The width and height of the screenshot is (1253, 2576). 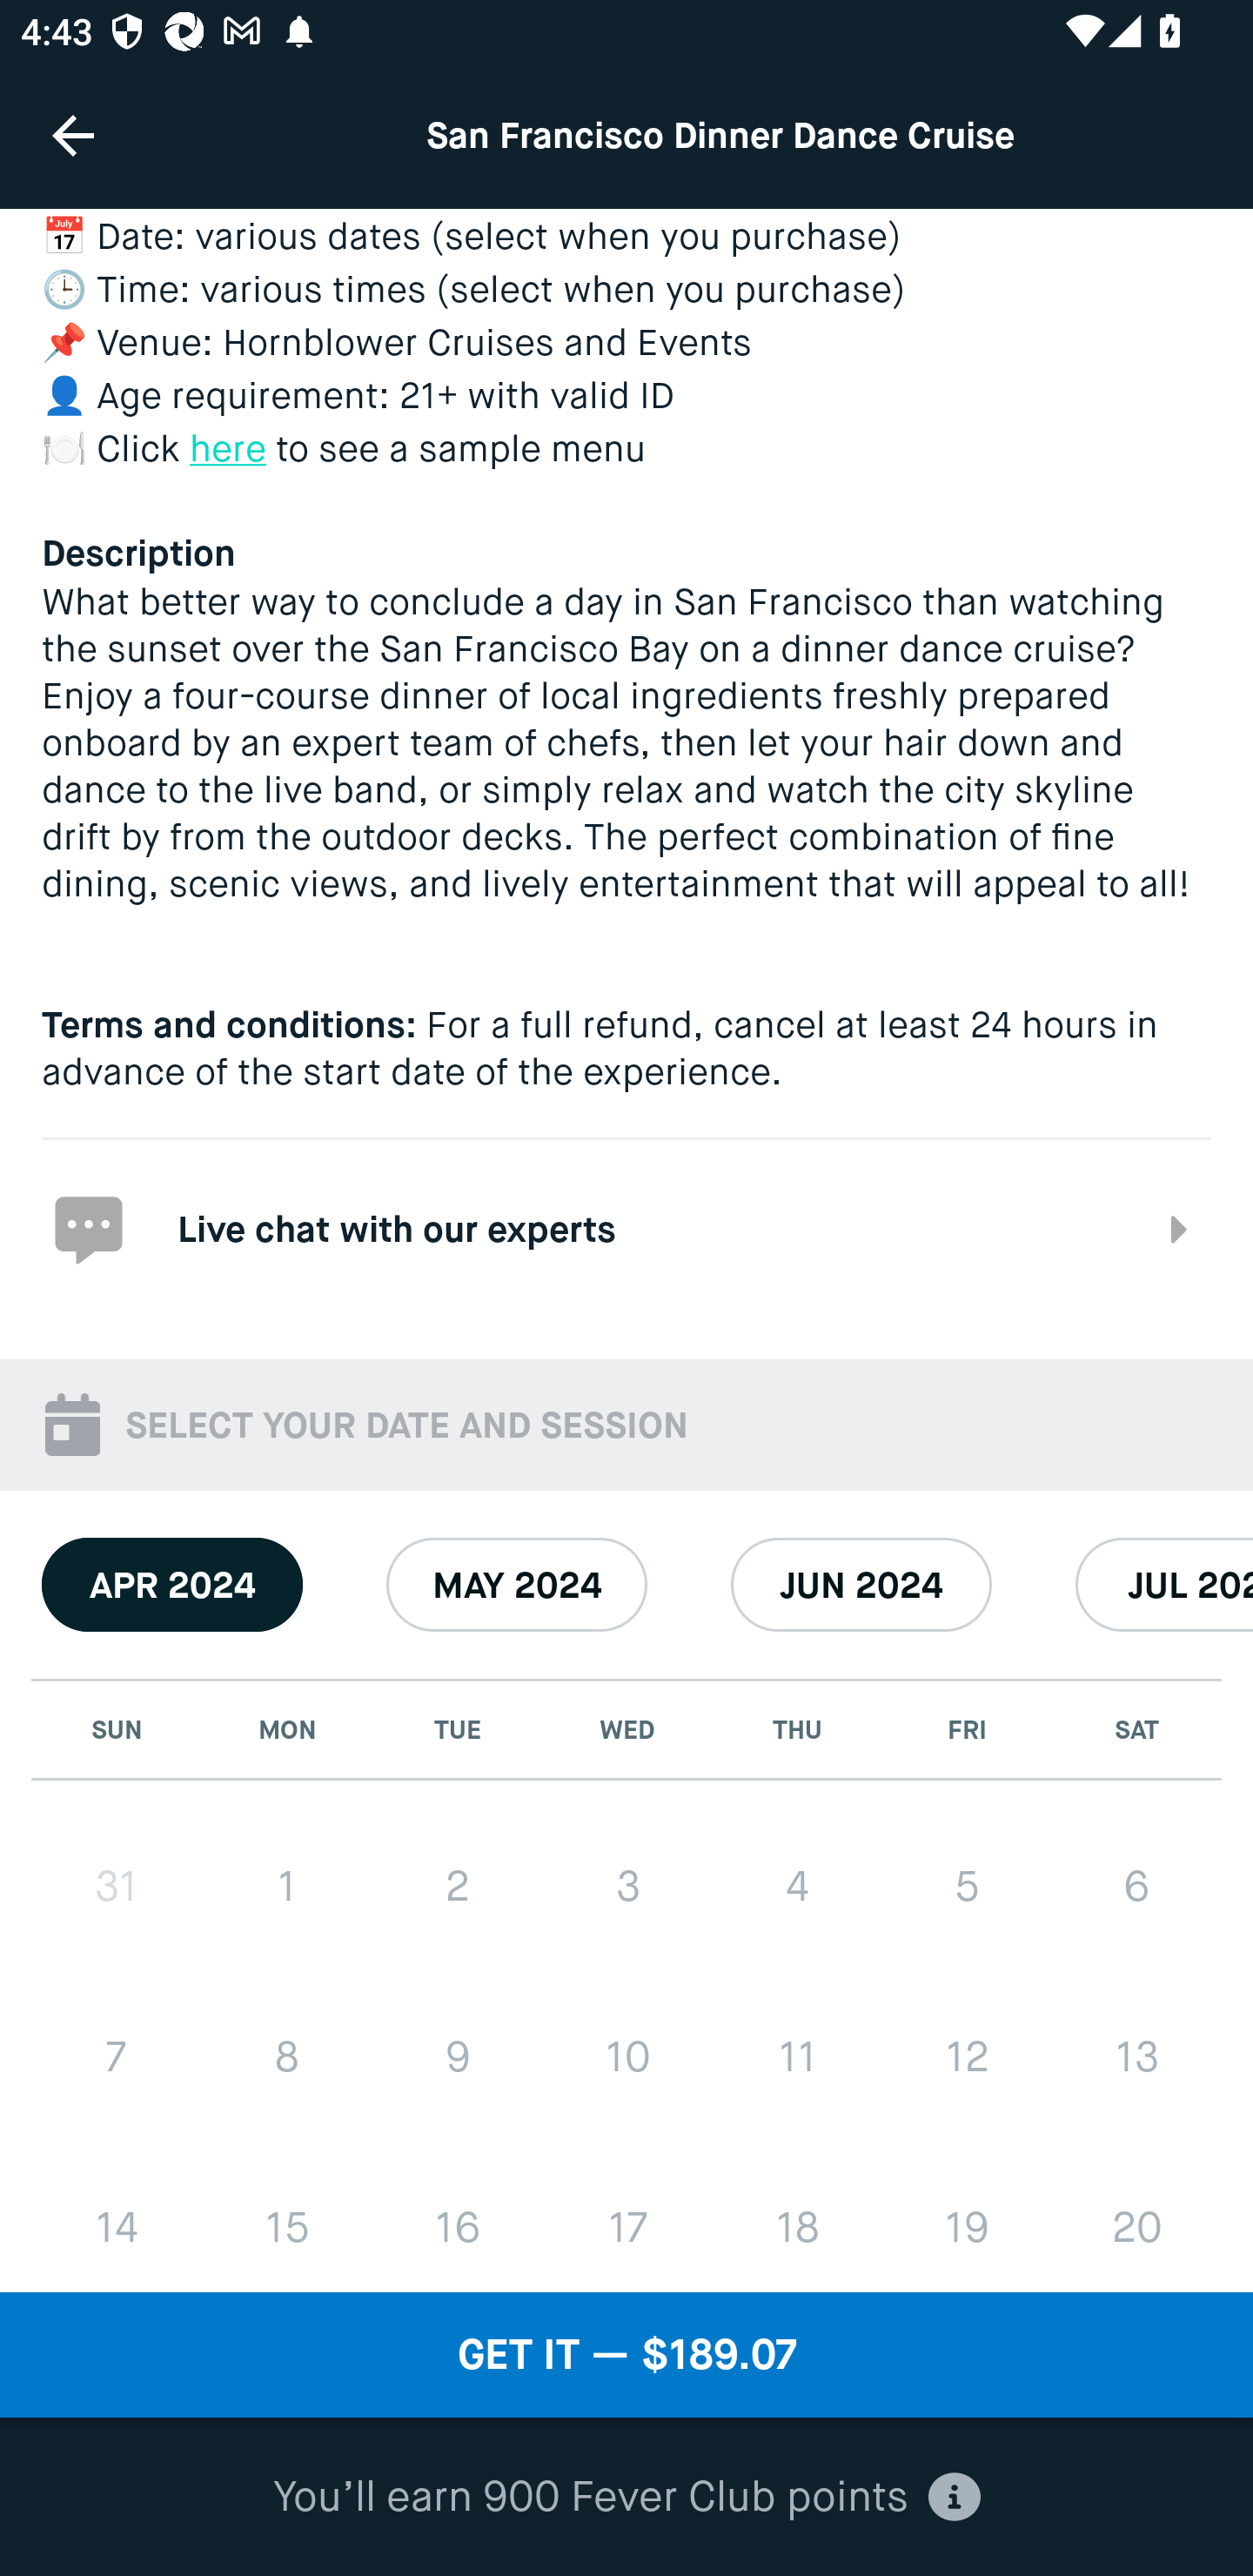 I want to click on 20, so click(x=1136, y=2223).